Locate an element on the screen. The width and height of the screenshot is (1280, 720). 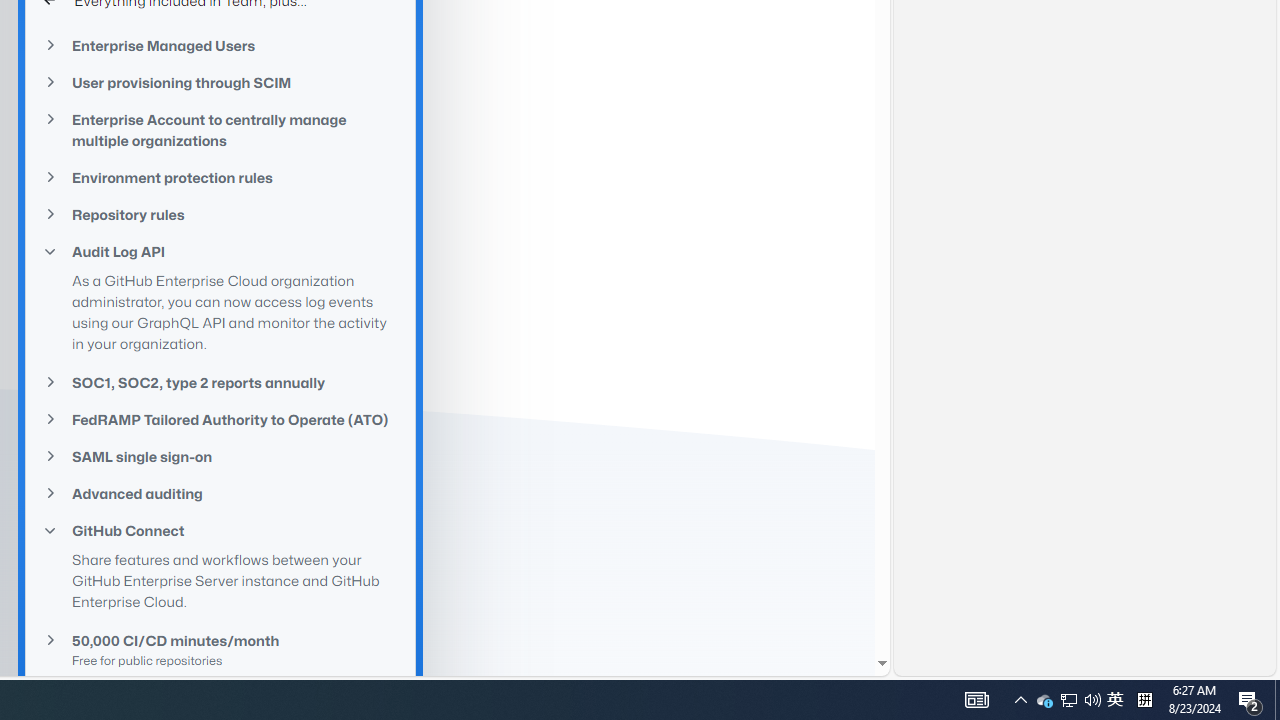
SAML single sign-on is located at coordinates (220, 456).